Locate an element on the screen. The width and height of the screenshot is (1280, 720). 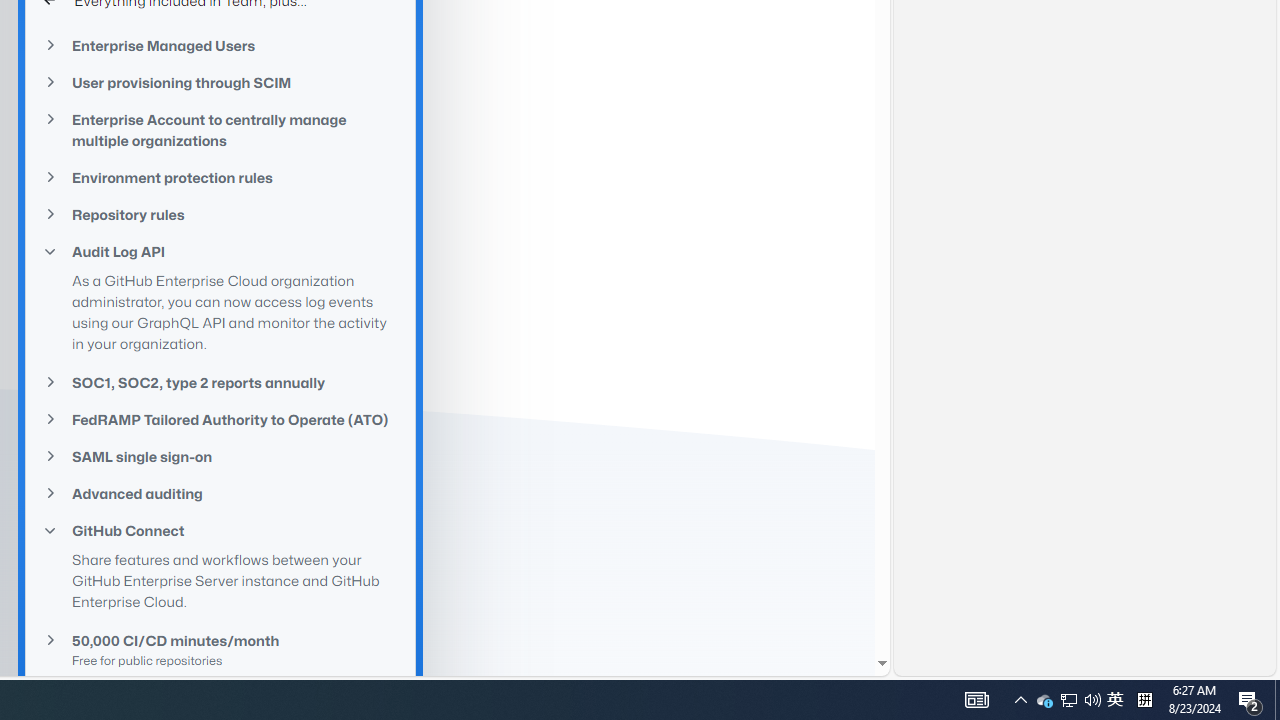
SAML single sign-on is located at coordinates (220, 456).